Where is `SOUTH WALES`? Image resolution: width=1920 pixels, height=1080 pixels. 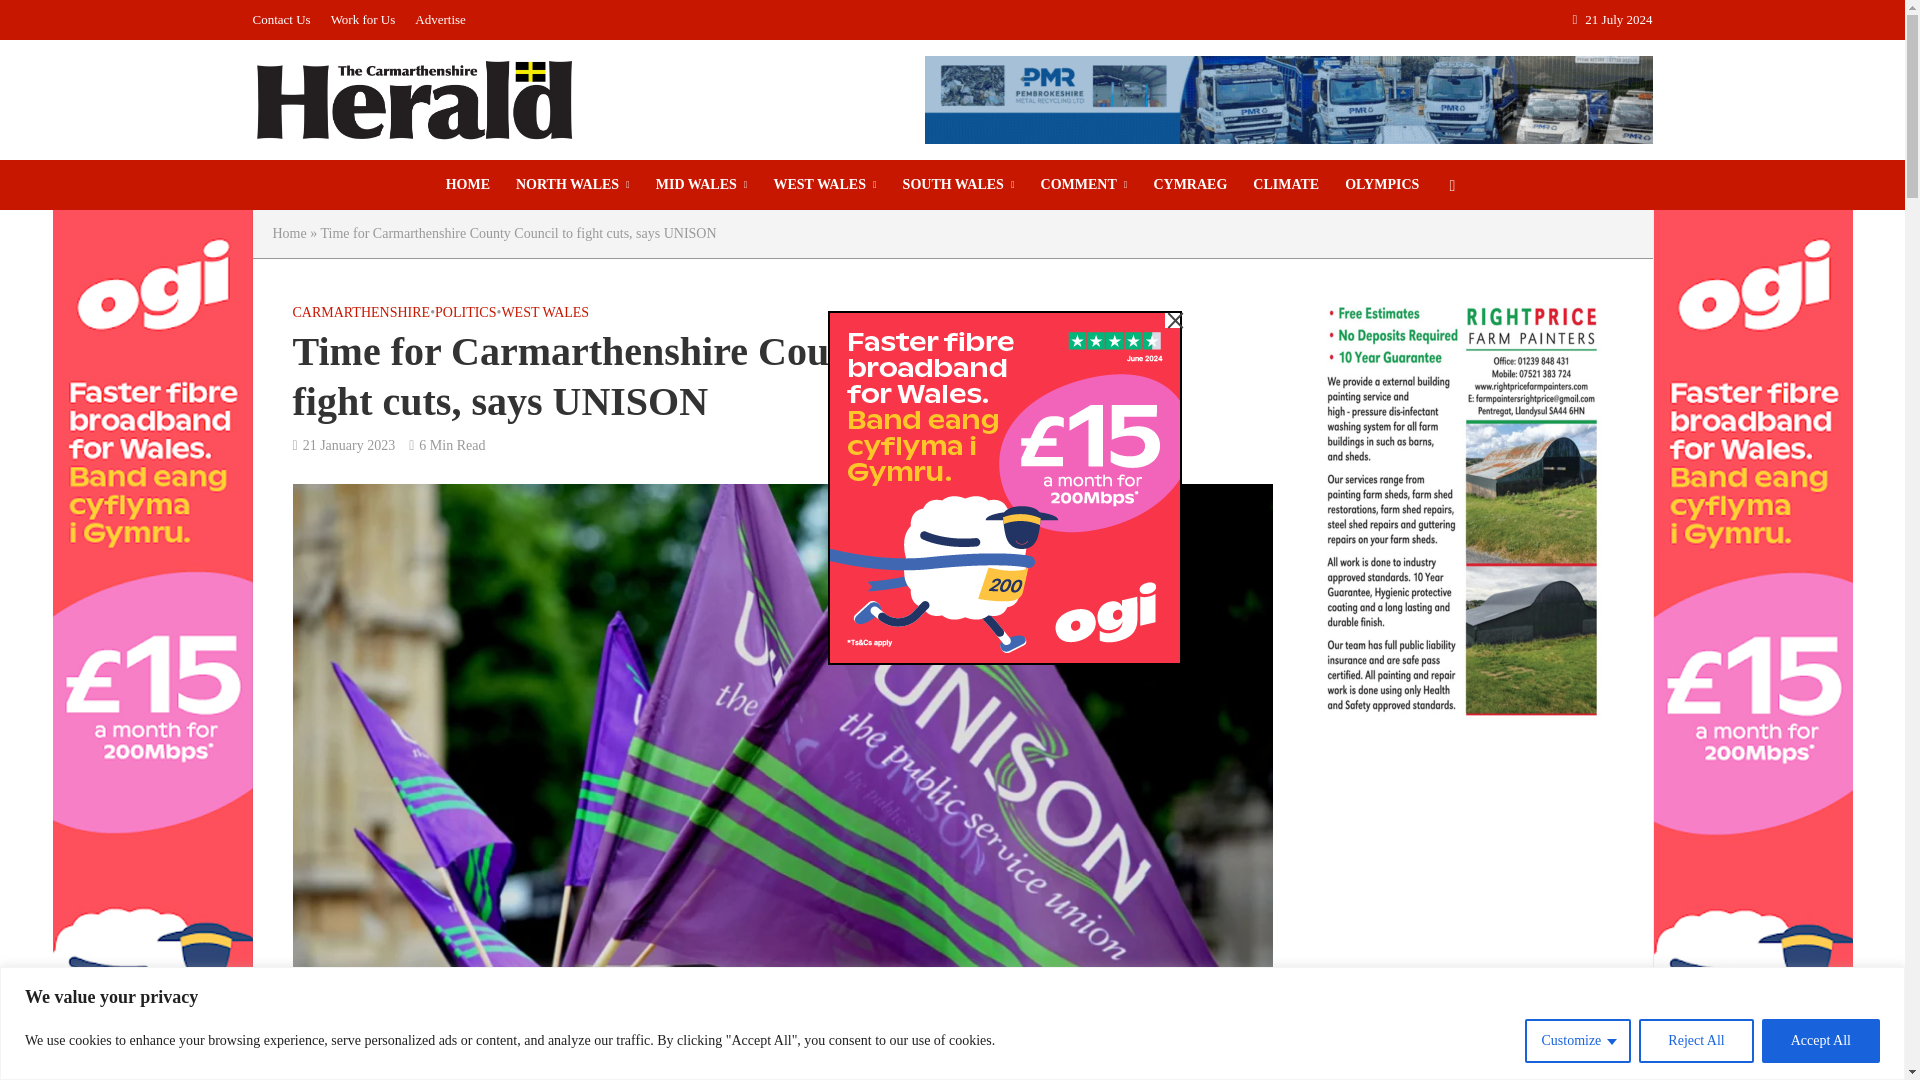
SOUTH WALES is located at coordinates (958, 184).